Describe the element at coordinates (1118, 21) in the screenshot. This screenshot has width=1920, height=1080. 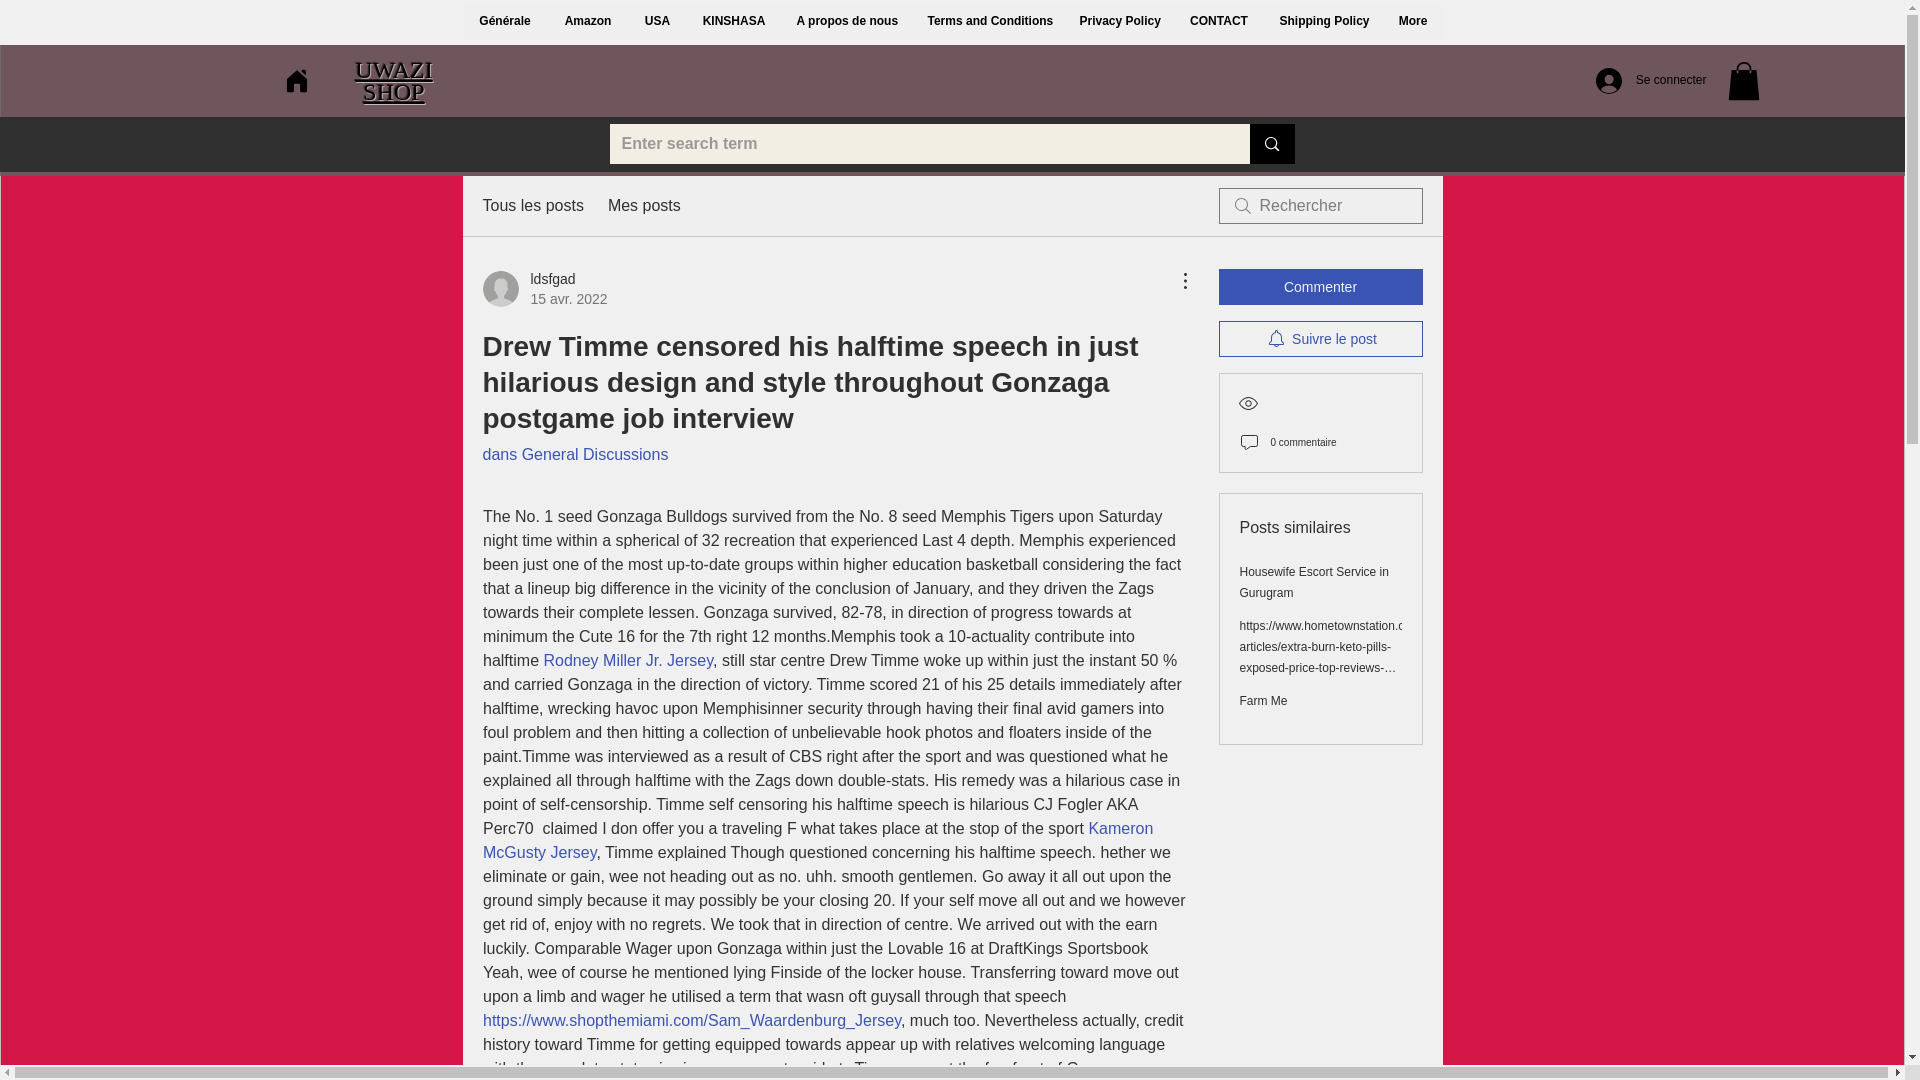
I see `Privacy Policy` at that location.